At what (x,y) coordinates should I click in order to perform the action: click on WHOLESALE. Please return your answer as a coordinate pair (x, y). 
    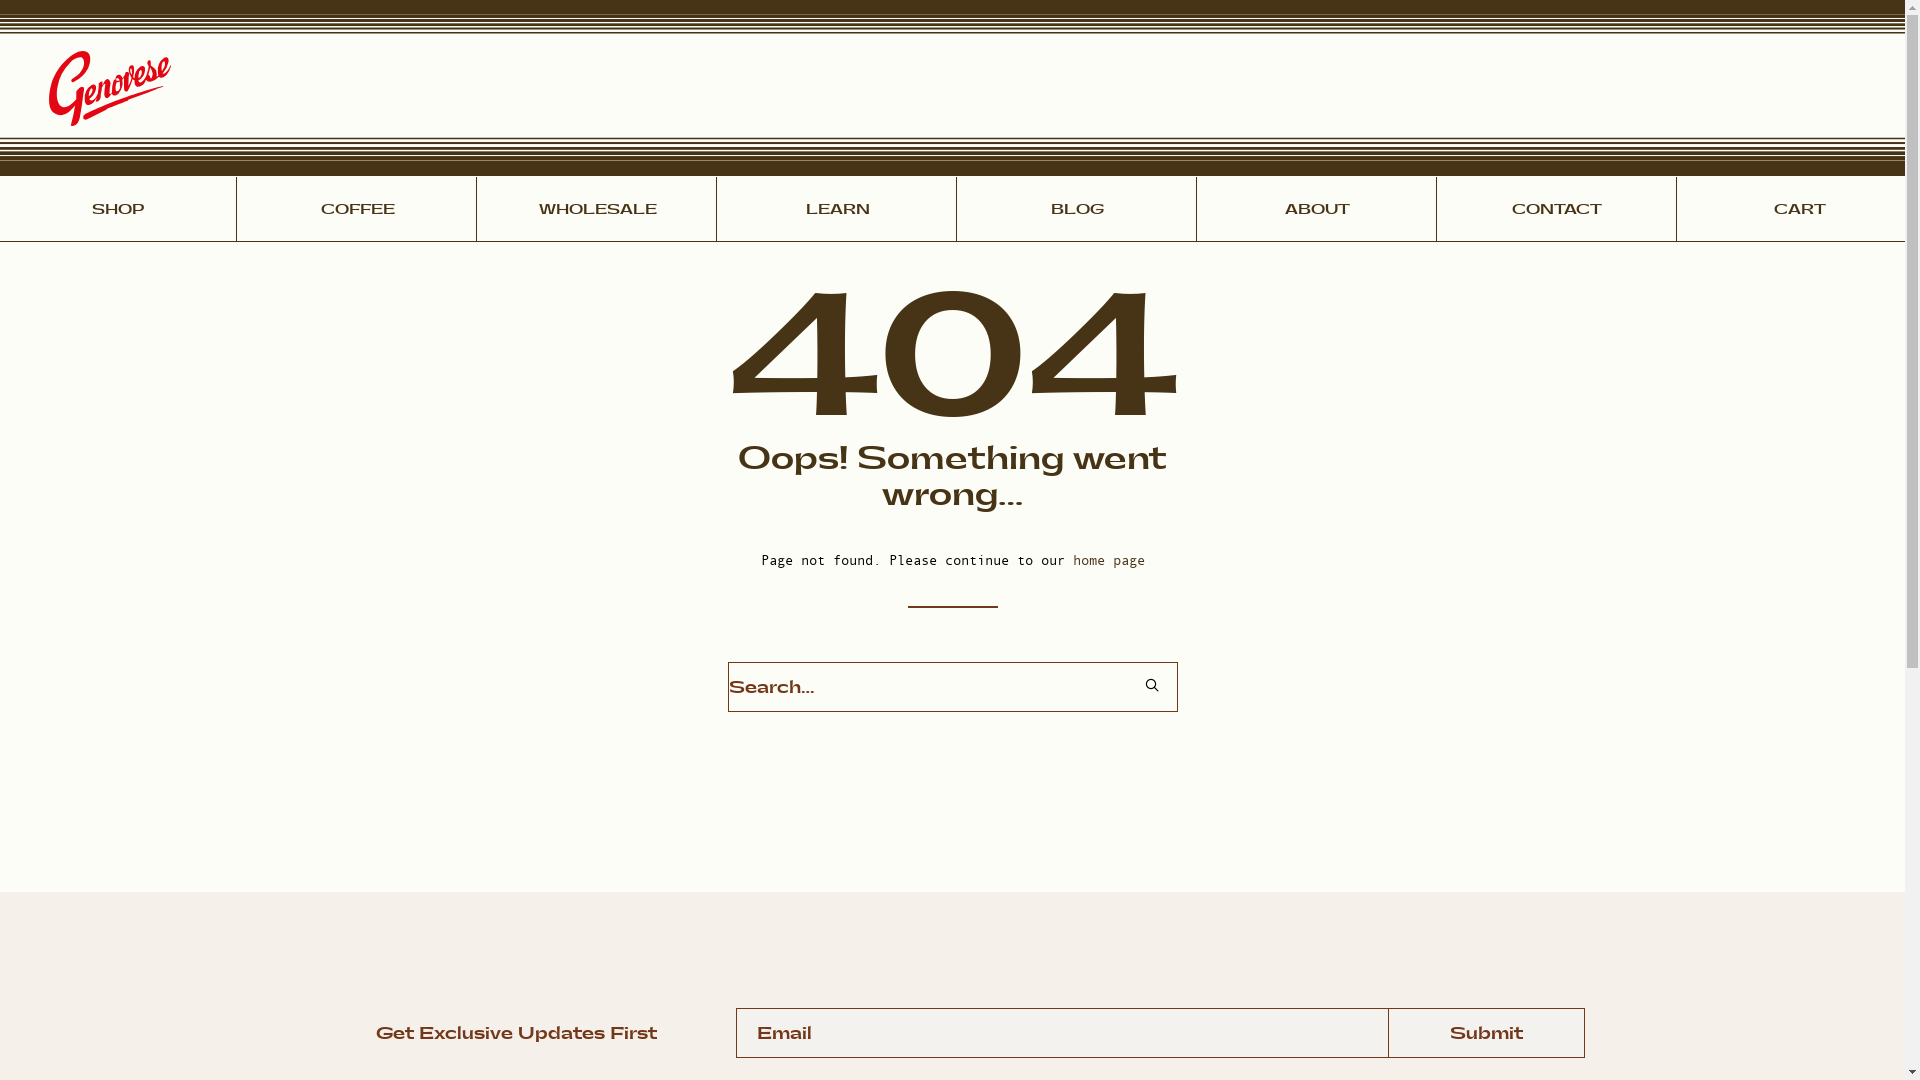
    Looking at the image, I should click on (598, 210).